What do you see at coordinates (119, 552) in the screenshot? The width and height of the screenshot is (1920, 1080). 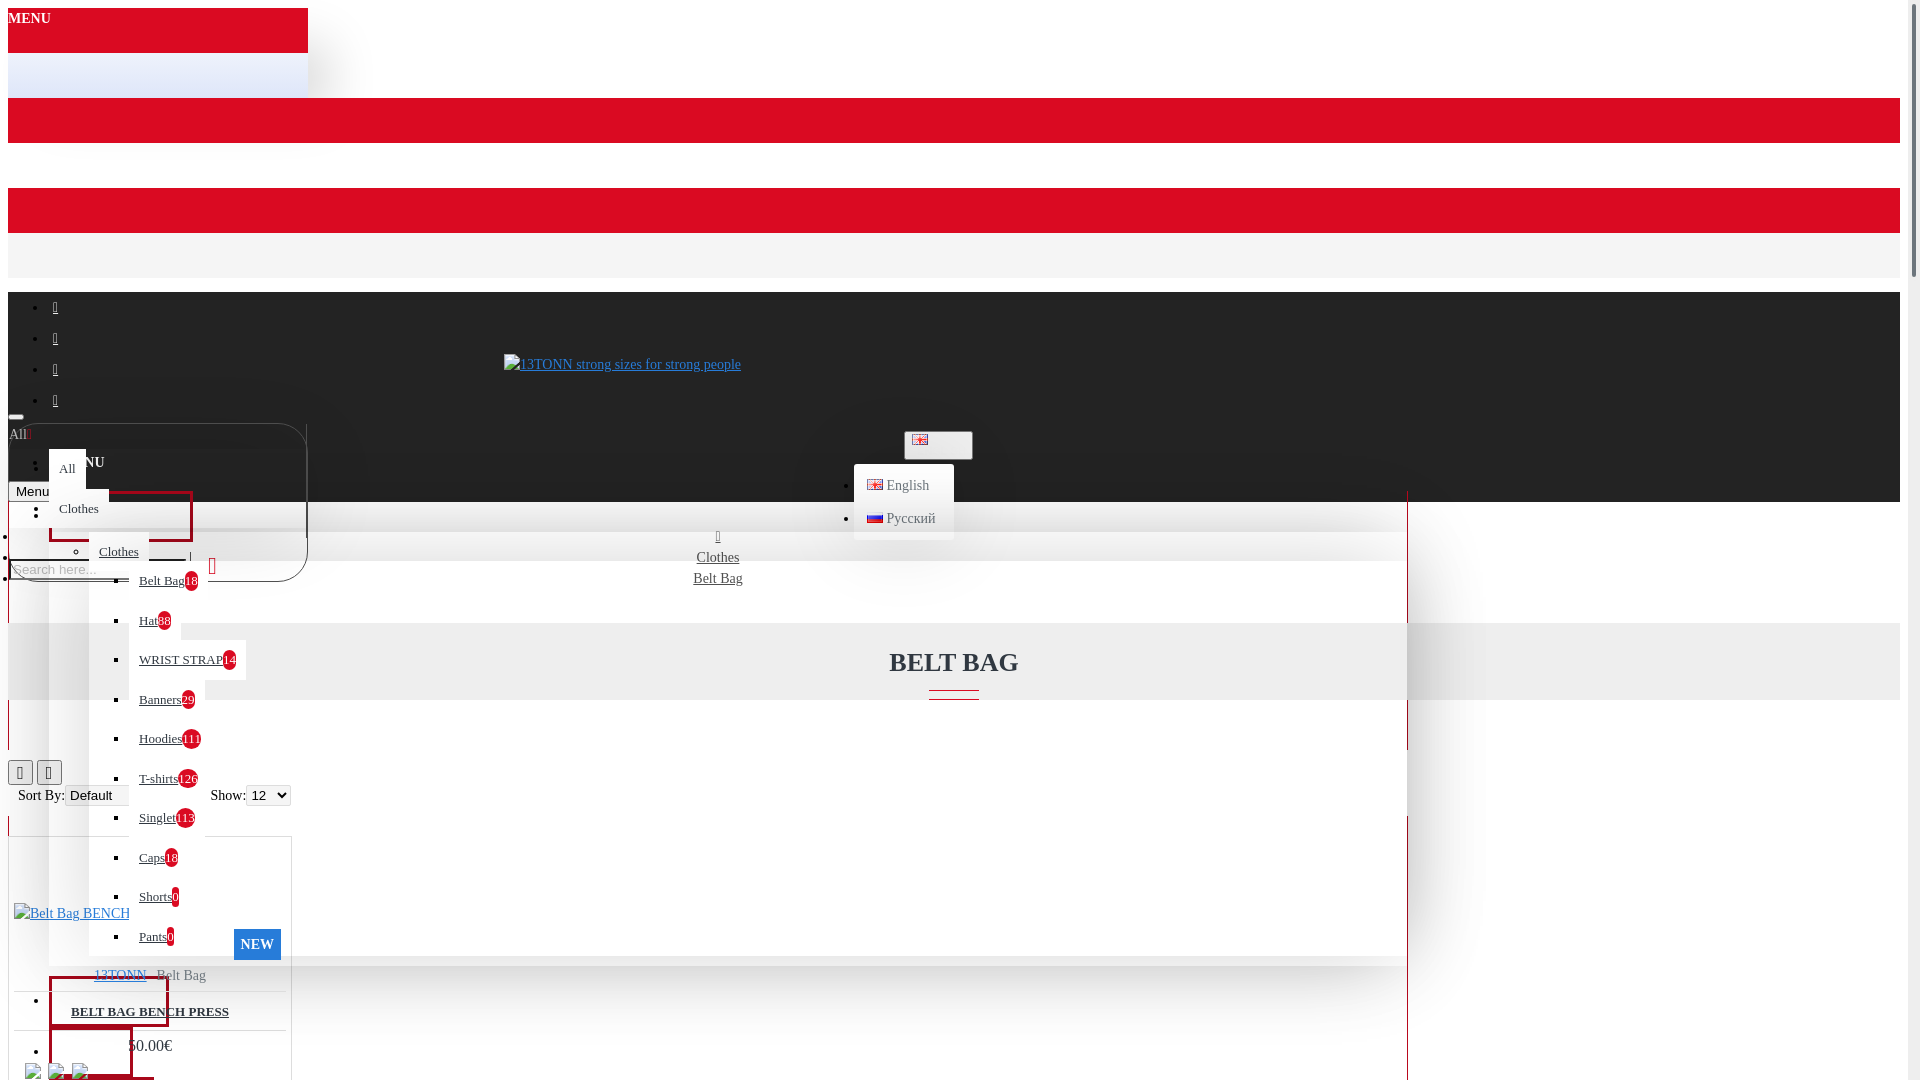 I see `Clothes` at bounding box center [119, 552].